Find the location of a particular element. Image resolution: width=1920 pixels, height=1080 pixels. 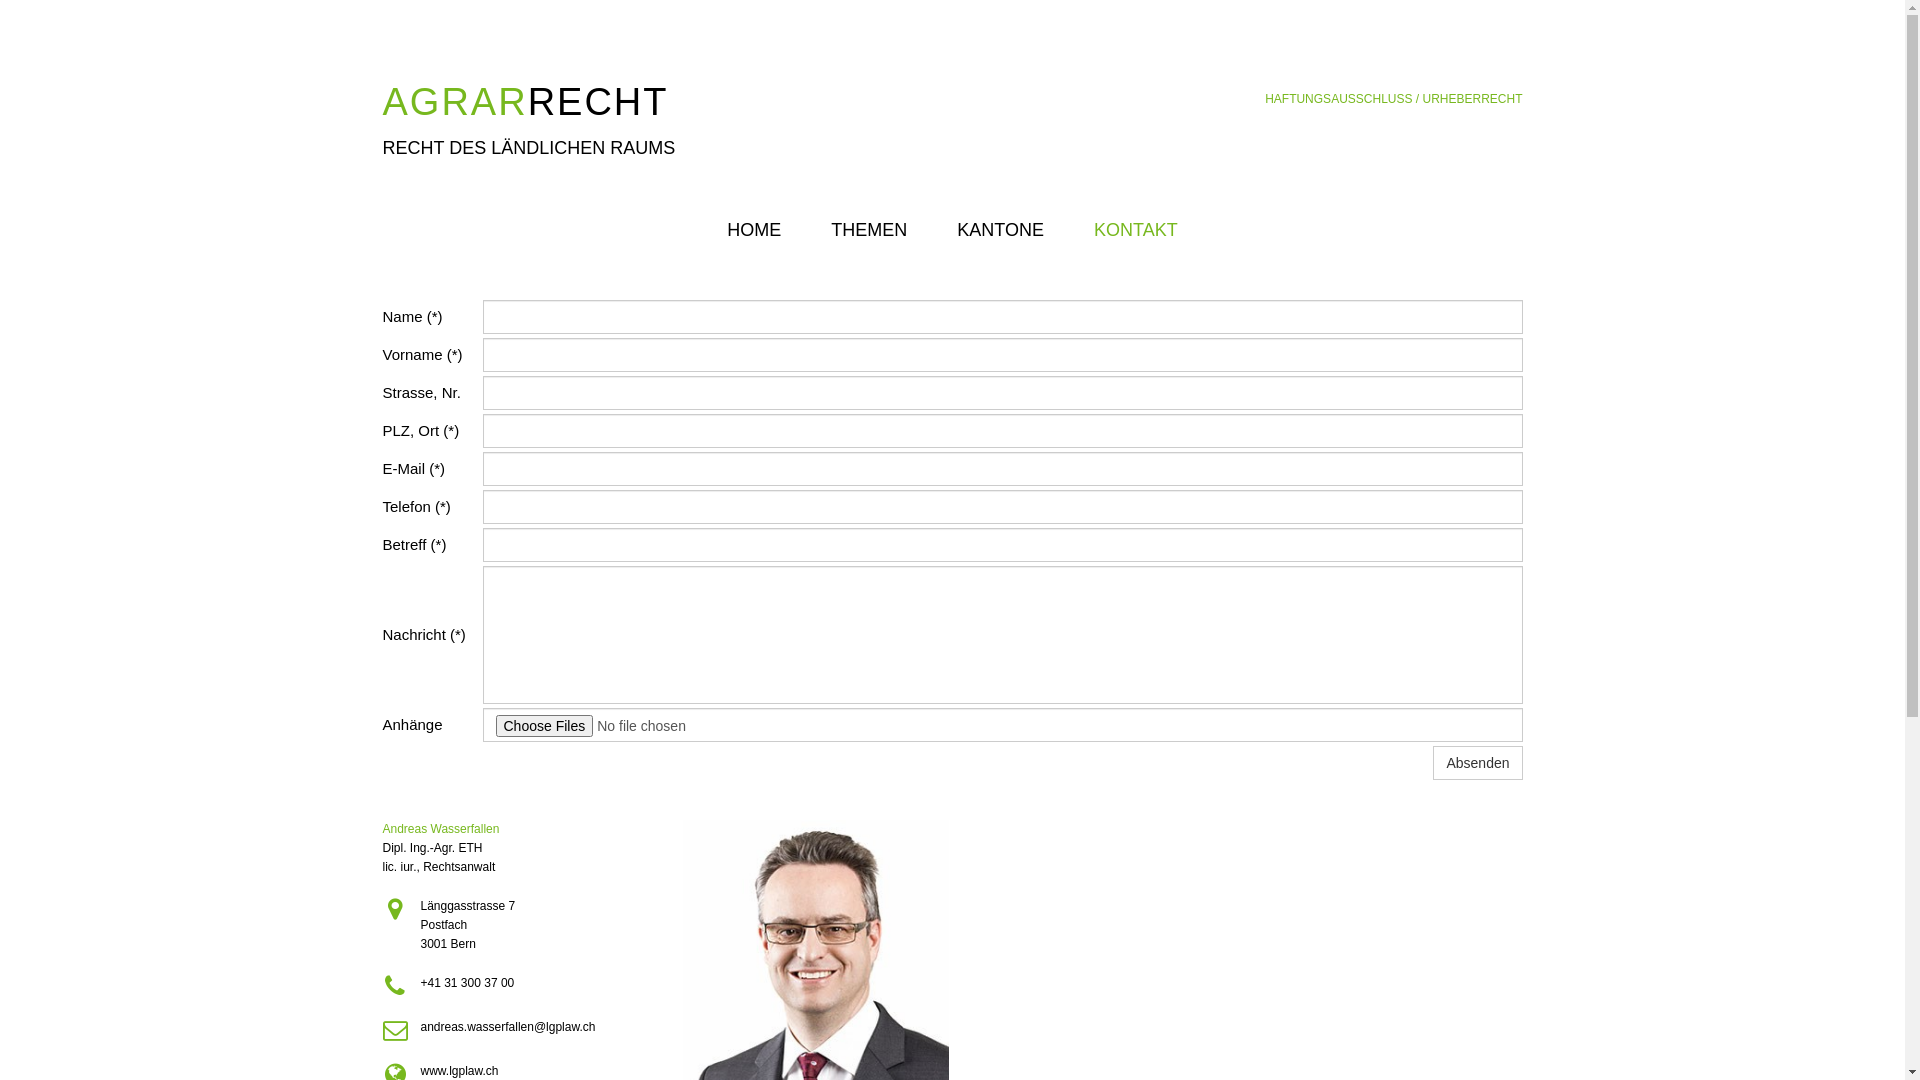

KONTAKT is located at coordinates (1136, 230).